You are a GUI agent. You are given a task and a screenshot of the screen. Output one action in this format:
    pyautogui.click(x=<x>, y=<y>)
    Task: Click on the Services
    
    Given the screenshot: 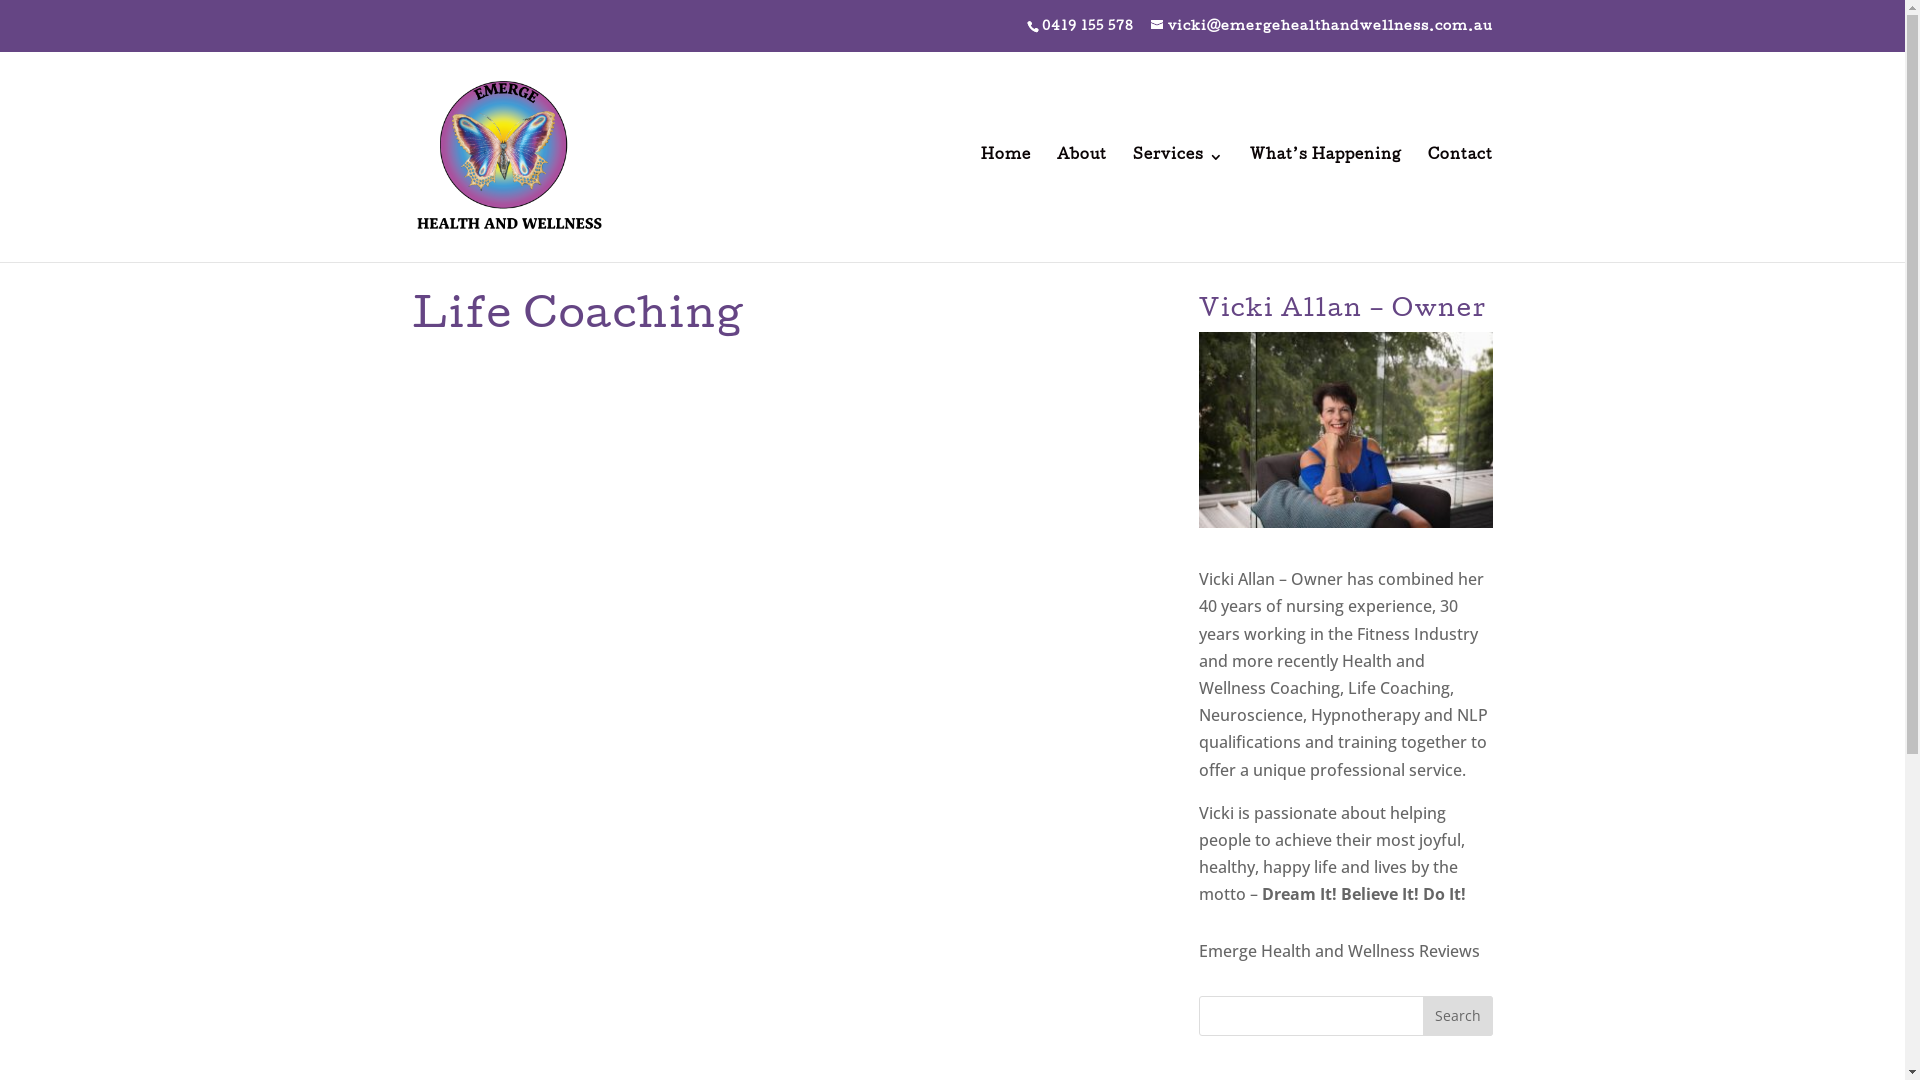 What is the action you would take?
    pyautogui.click(x=1178, y=201)
    